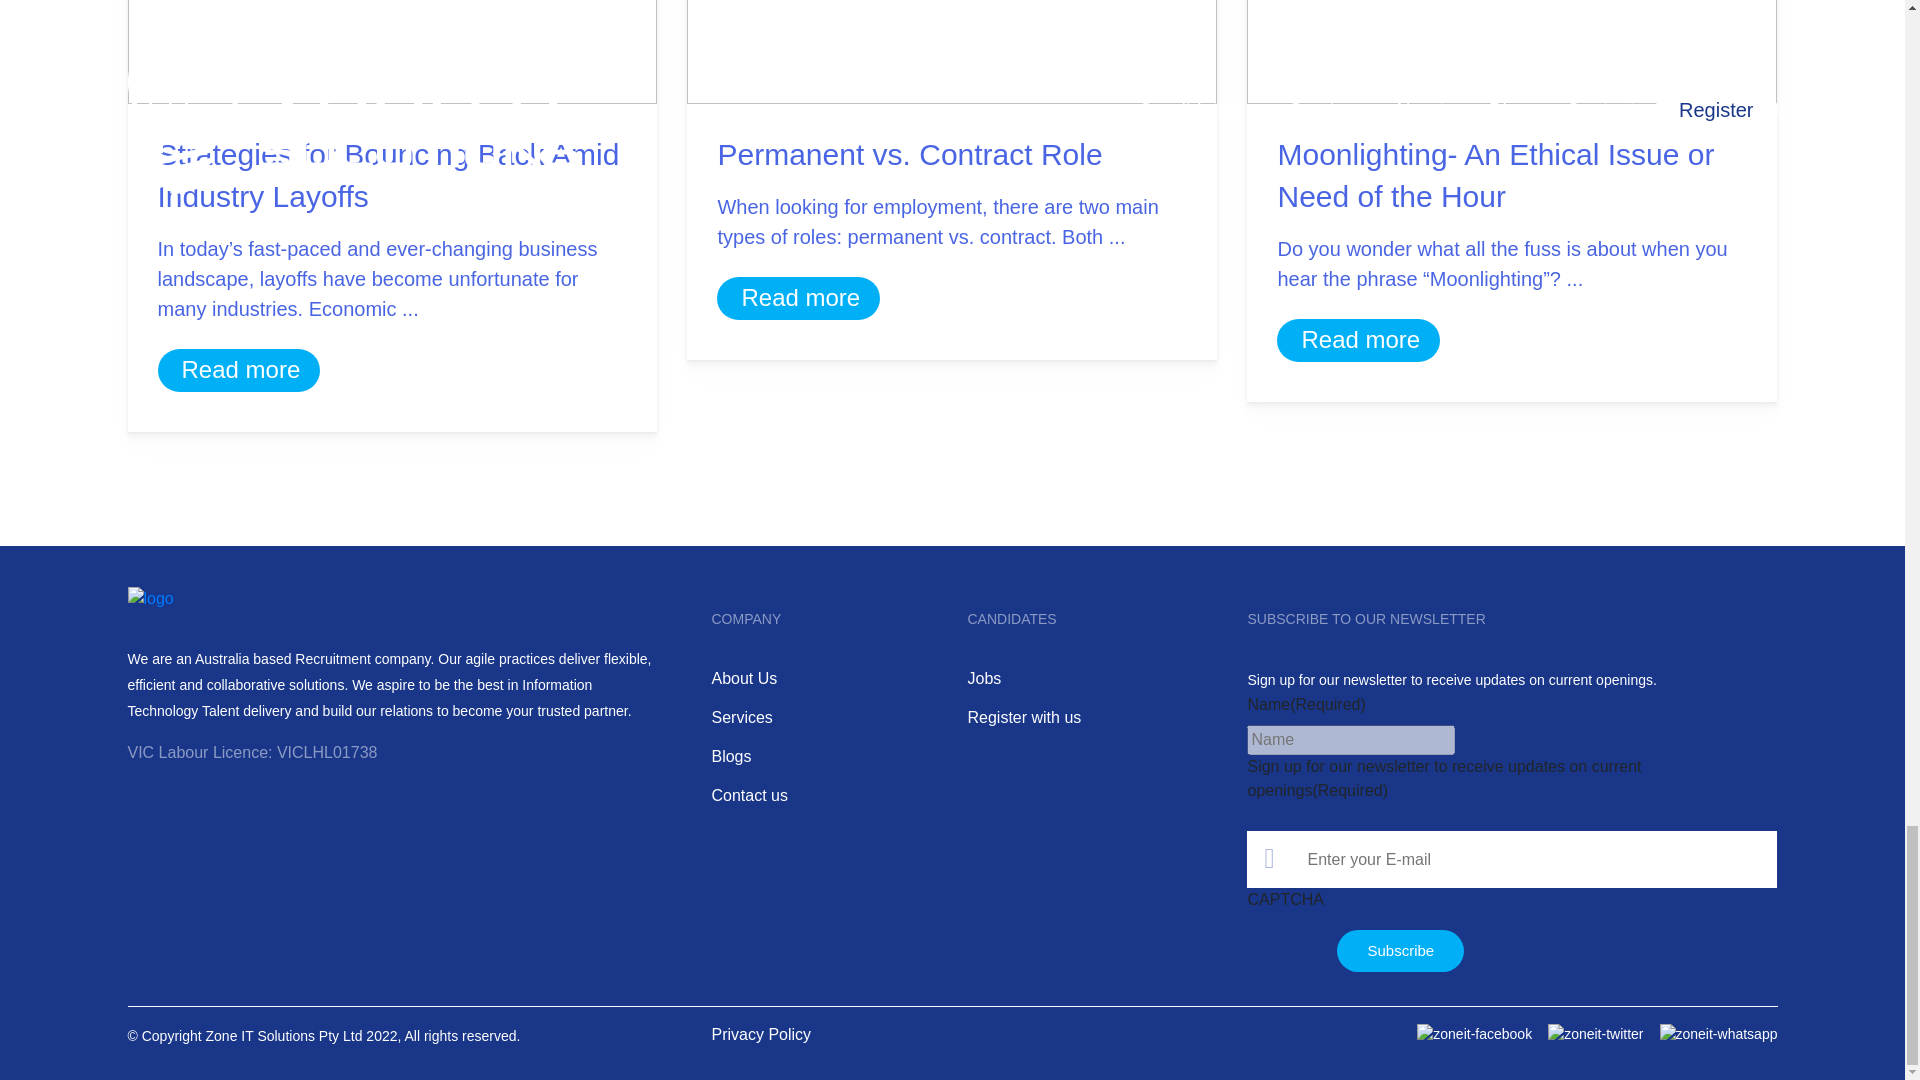 This screenshot has height=1080, width=1920. What do you see at coordinates (1400, 951) in the screenshot?
I see `Subscribe` at bounding box center [1400, 951].